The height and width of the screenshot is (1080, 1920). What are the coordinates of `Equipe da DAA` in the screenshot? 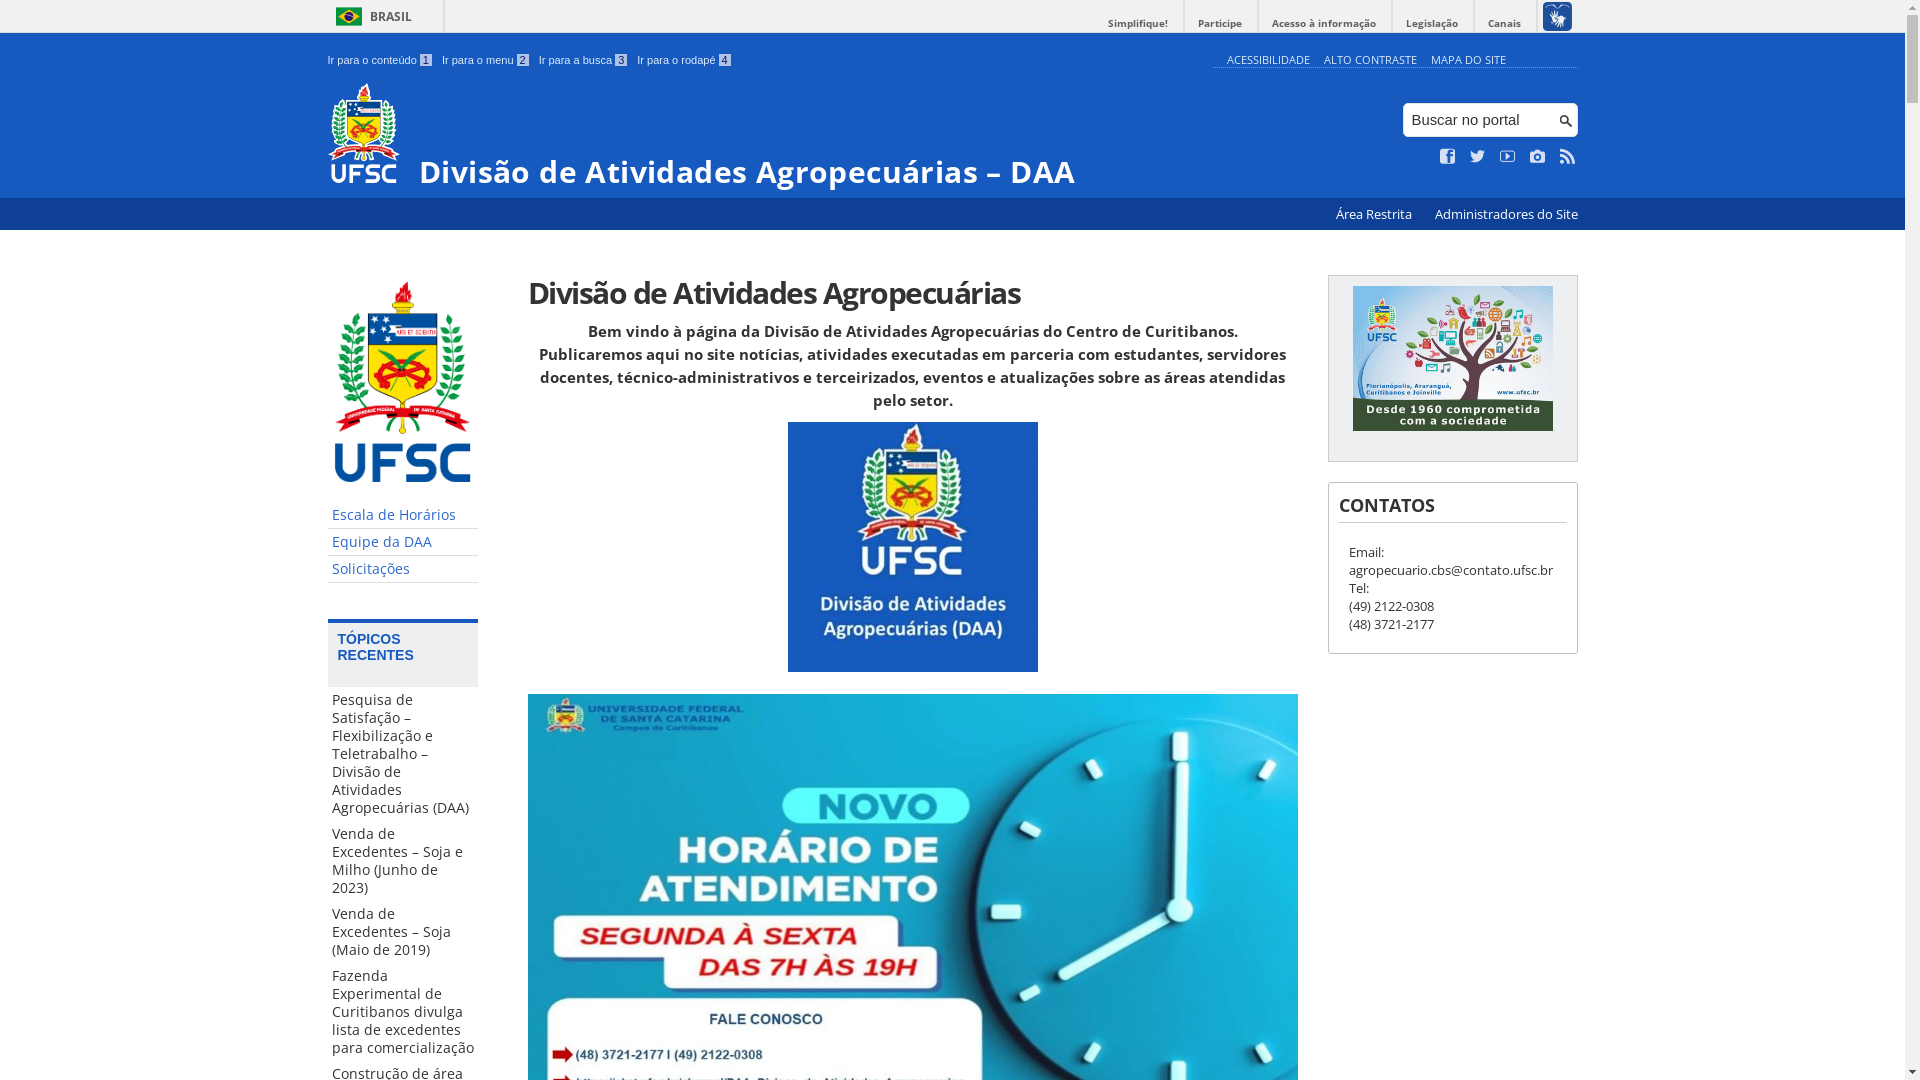 It's located at (403, 542).